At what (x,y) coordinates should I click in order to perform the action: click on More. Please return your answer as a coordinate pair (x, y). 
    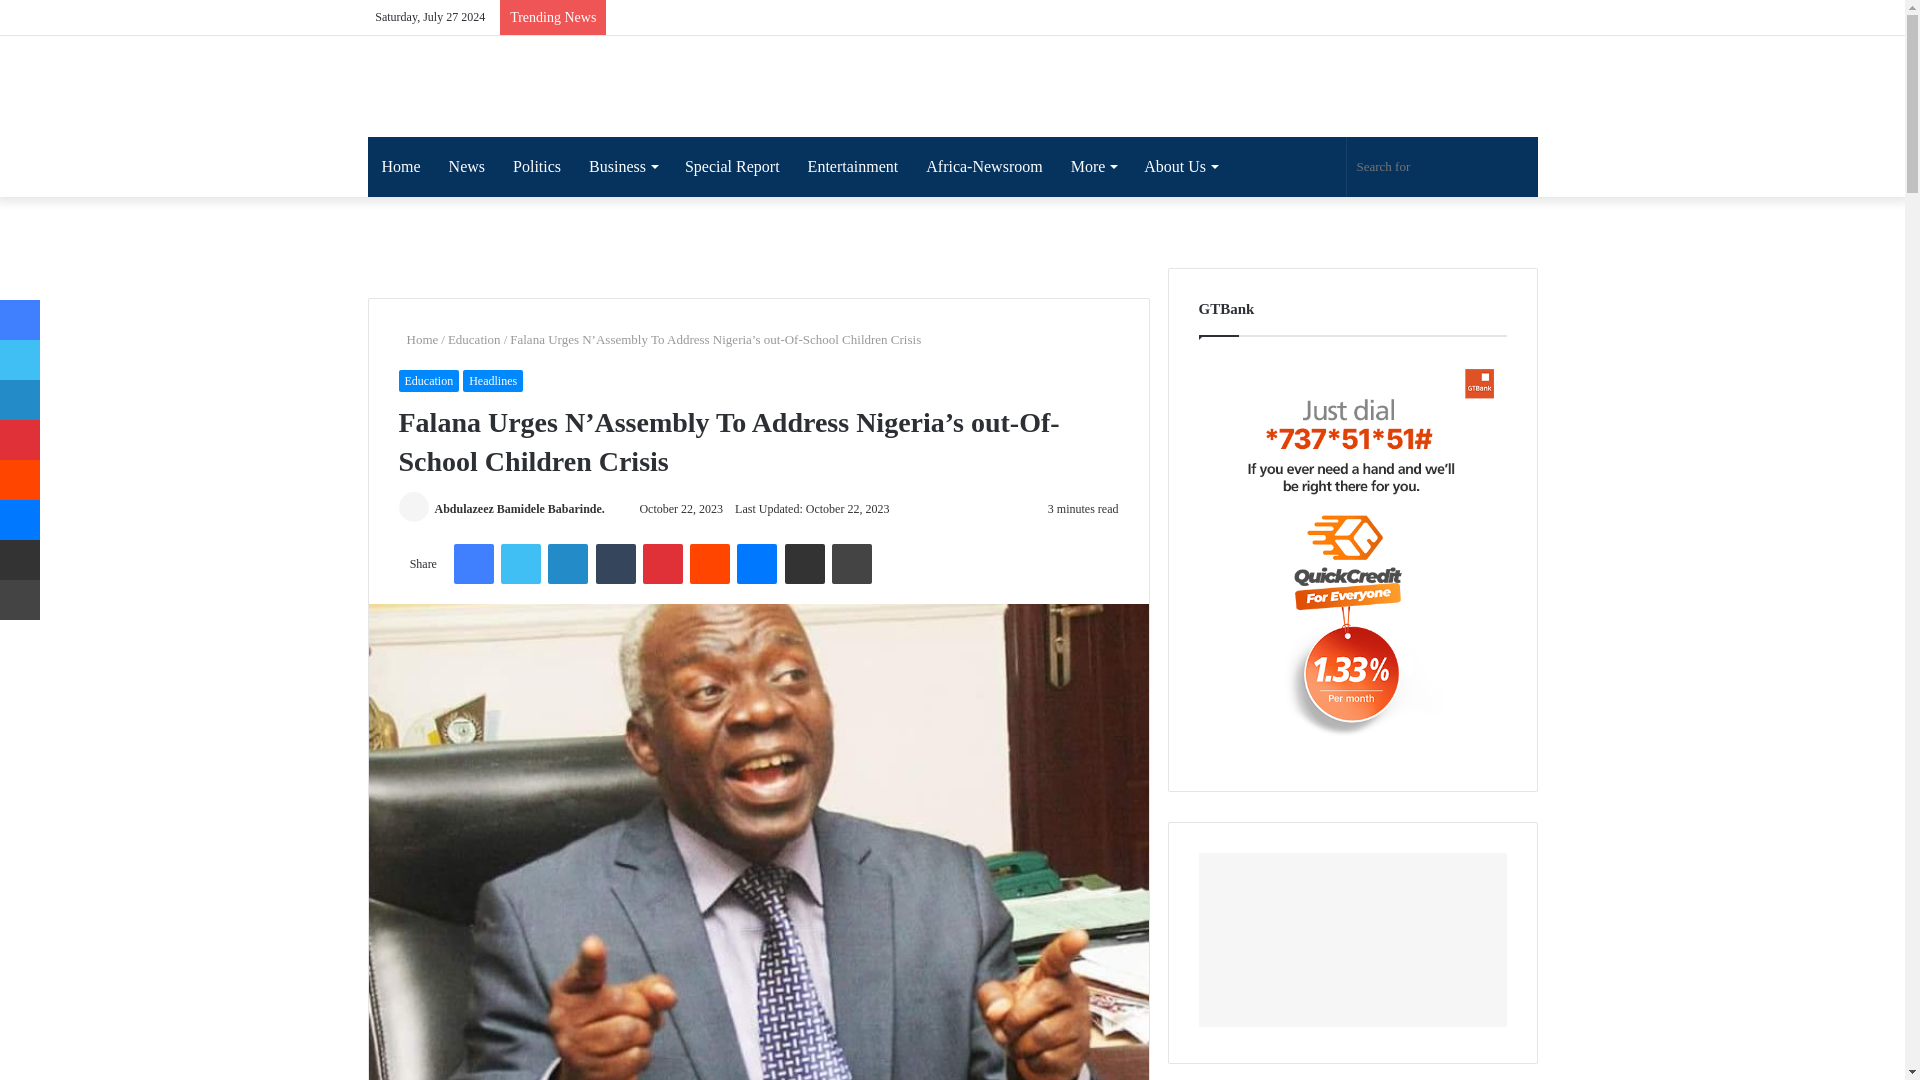
    Looking at the image, I should click on (1094, 166).